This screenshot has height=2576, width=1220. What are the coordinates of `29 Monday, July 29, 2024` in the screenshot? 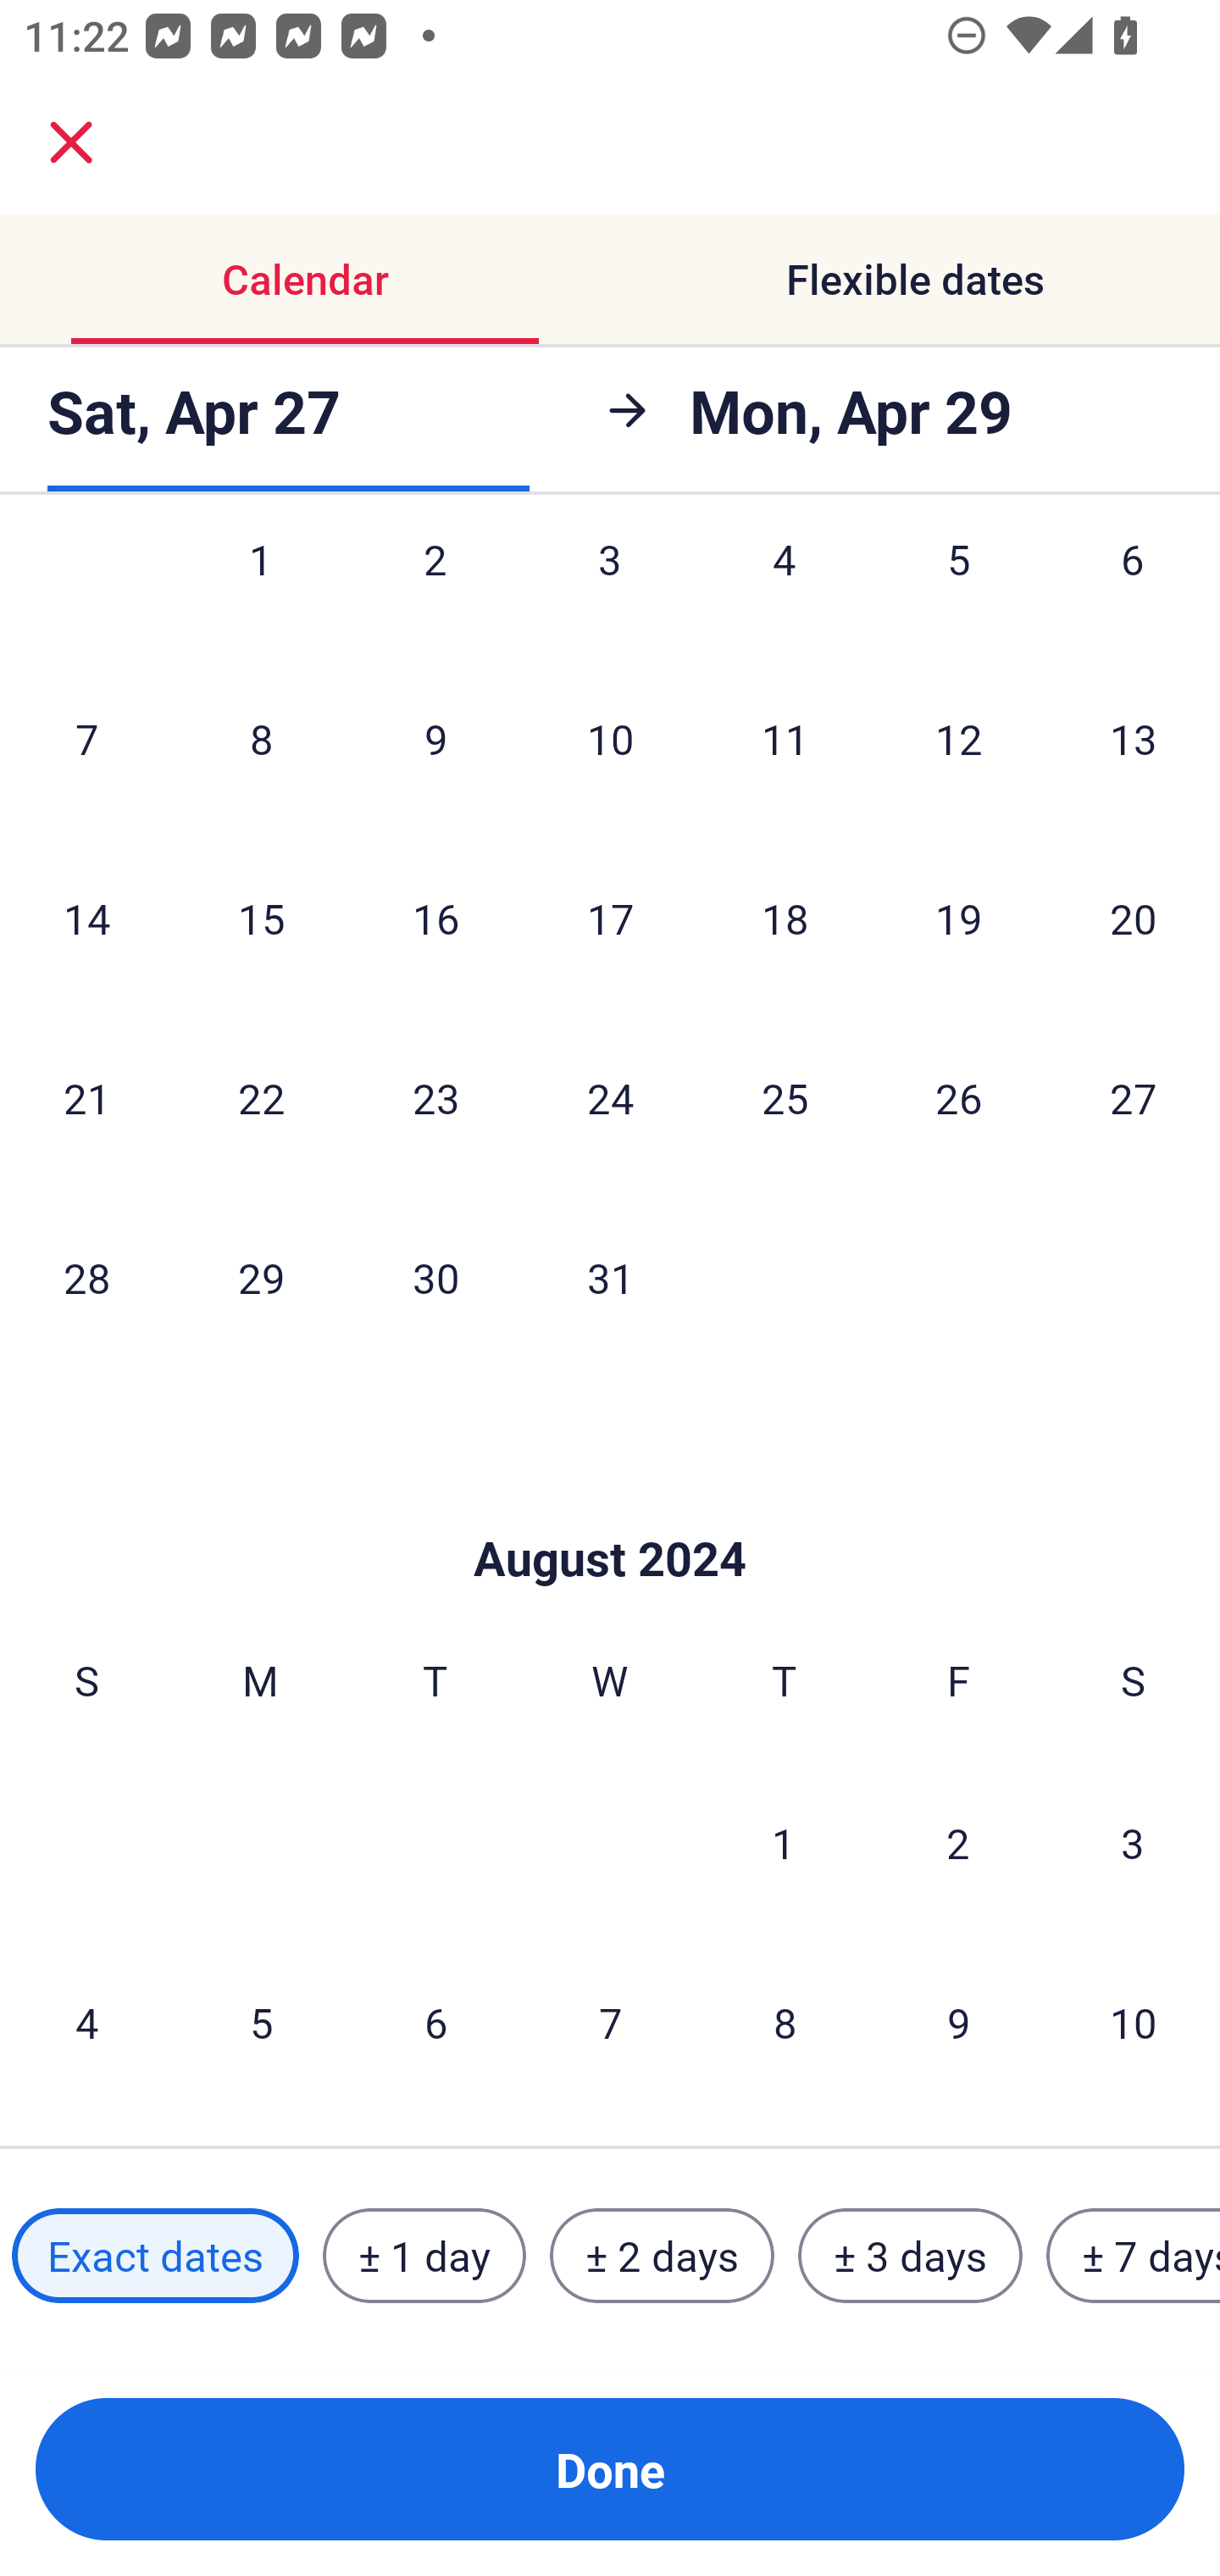 It's located at (261, 1278).